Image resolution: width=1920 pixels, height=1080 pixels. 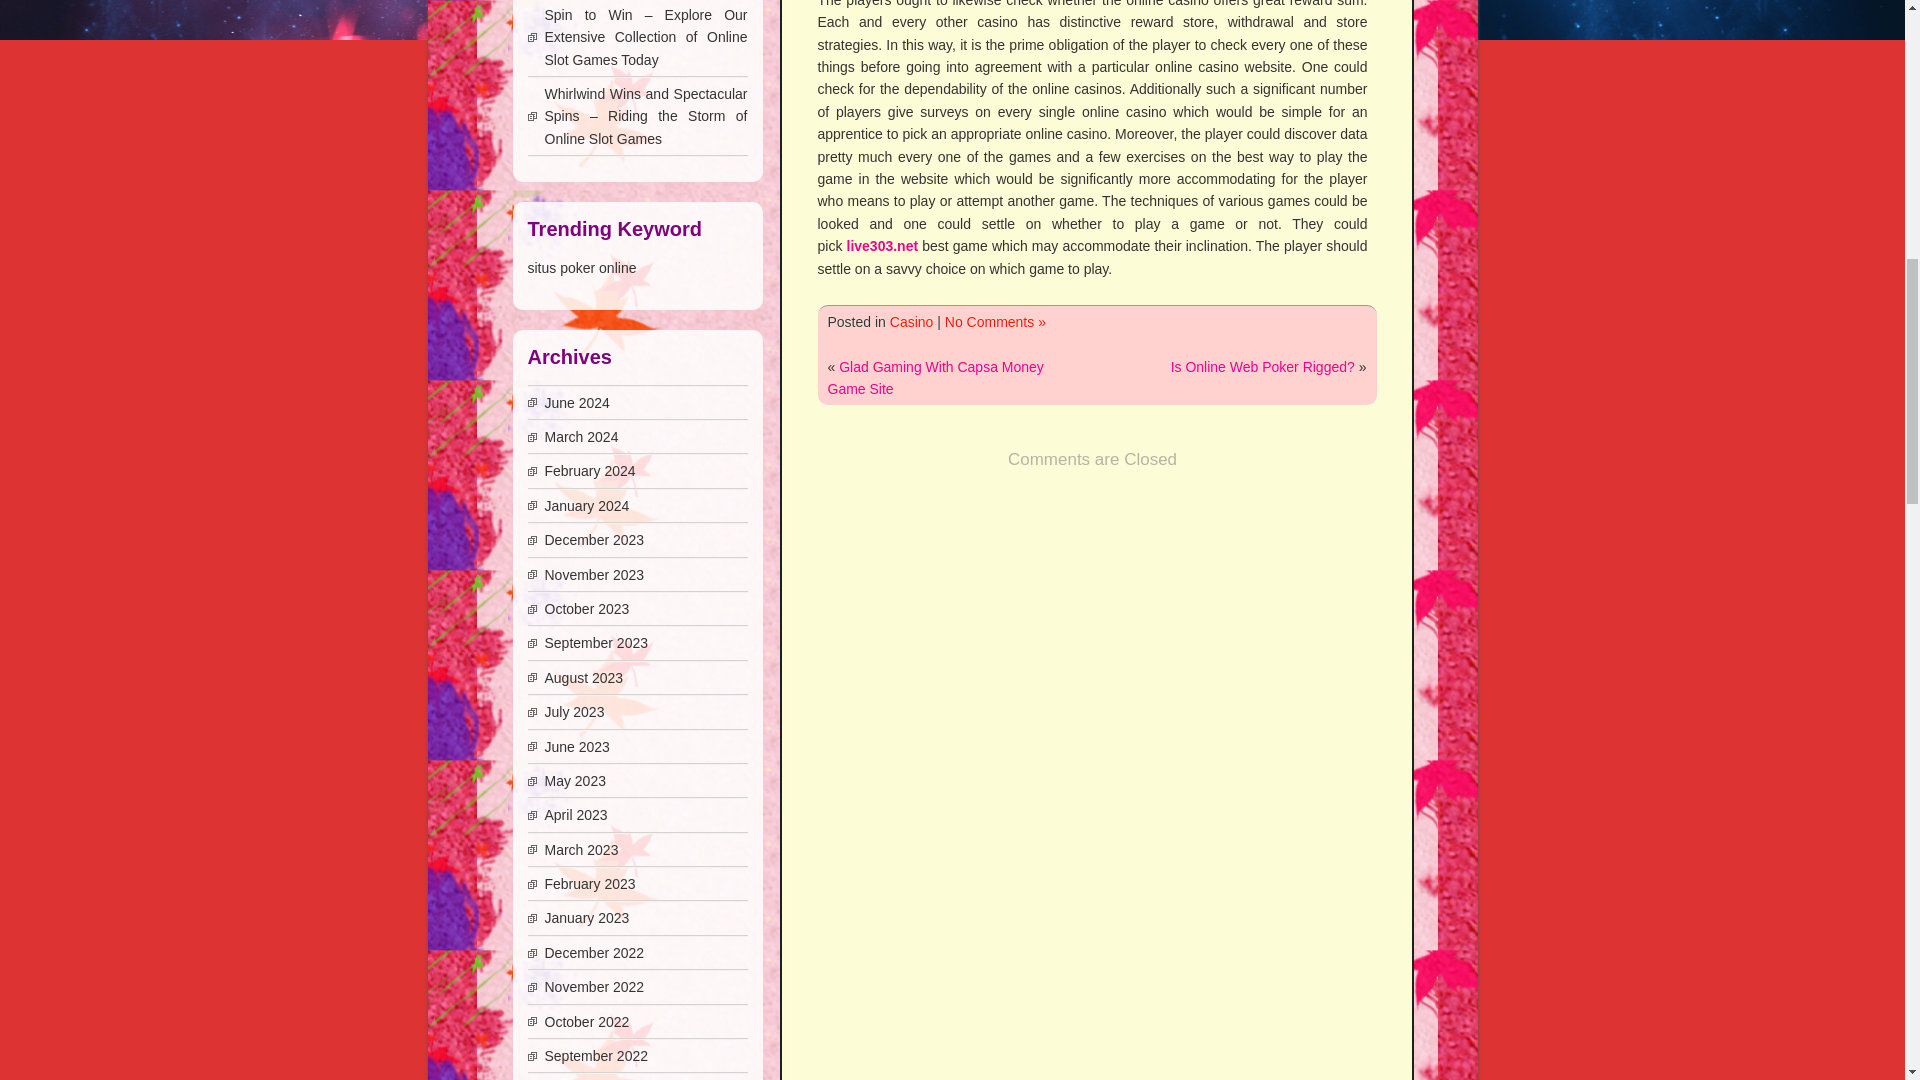 I want to click on June 2023, so click(x=576, y=746).